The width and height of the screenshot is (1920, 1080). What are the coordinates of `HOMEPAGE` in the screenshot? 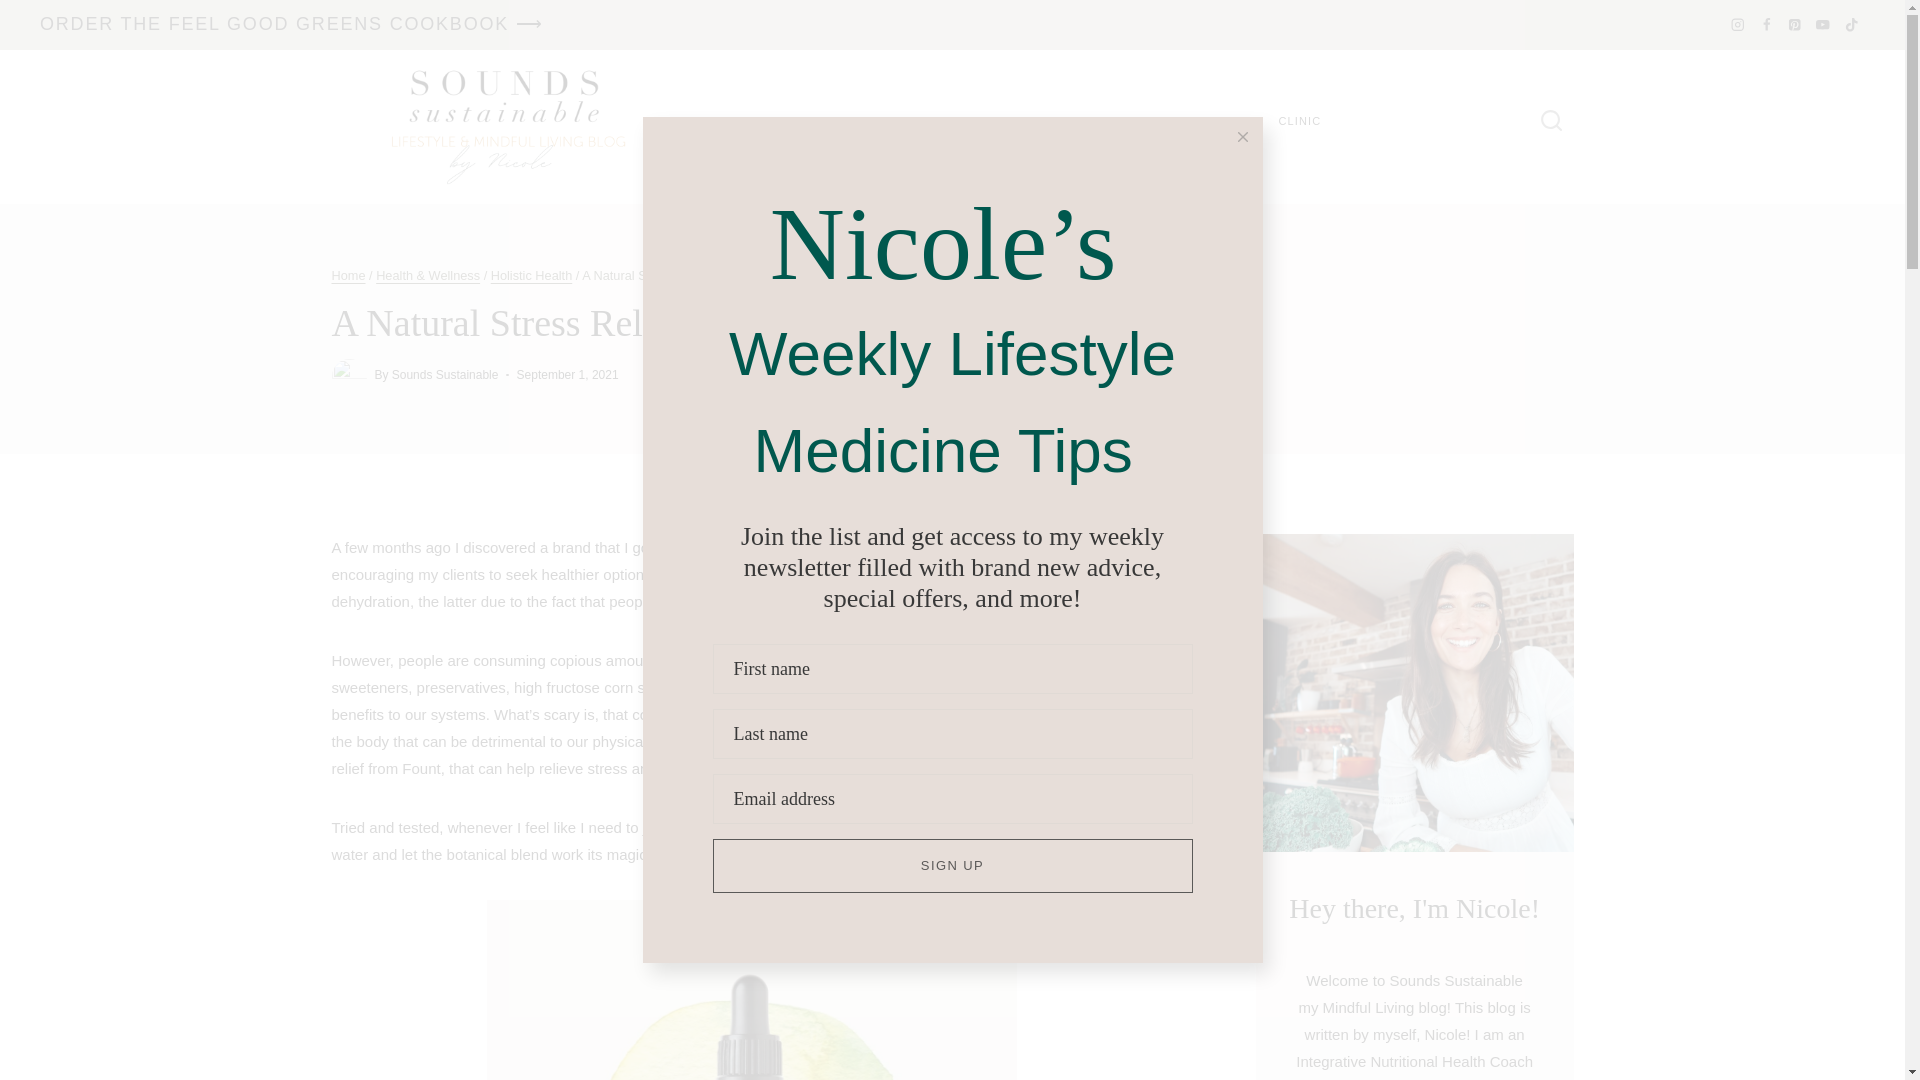 It's located at (760, 121).